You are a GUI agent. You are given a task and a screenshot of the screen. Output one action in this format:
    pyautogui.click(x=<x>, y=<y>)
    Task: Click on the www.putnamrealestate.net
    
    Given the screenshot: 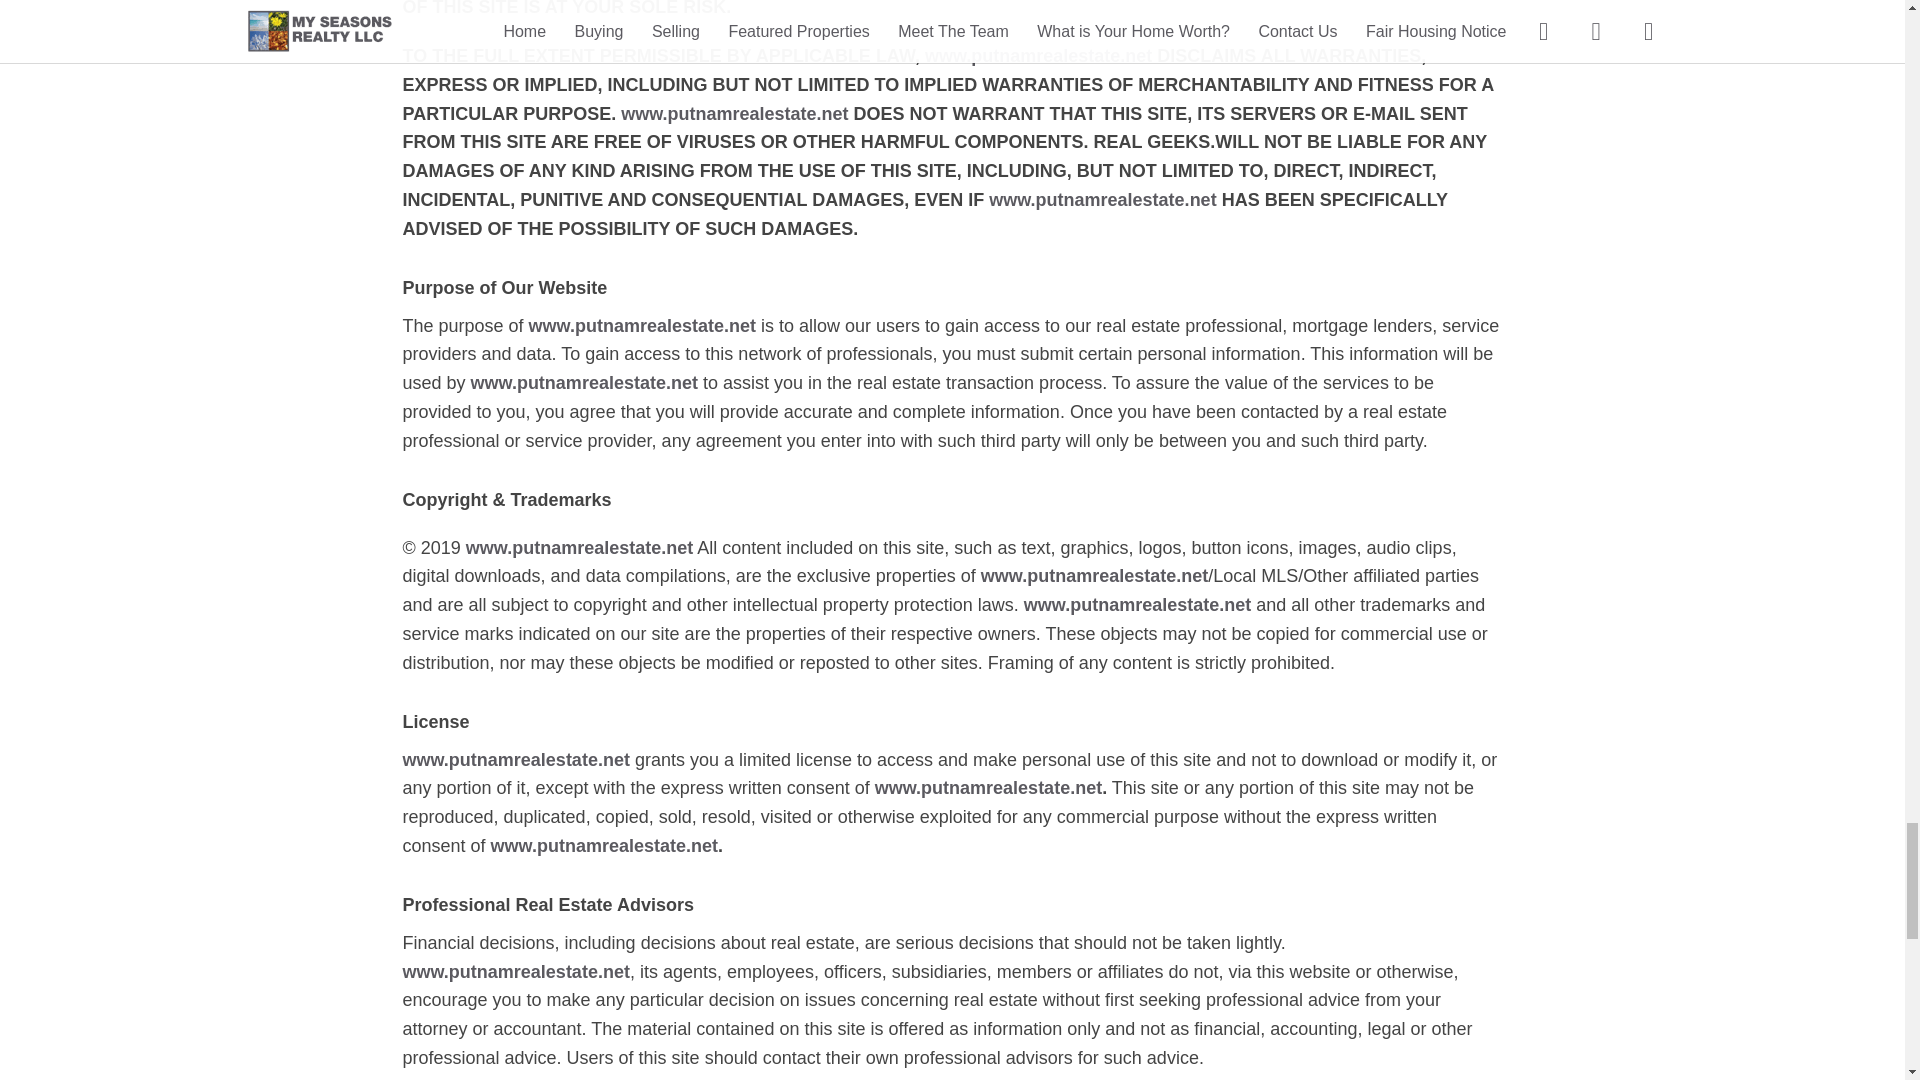 What is the action you would take?
    pyautogui.click(x=580, y=548)
    